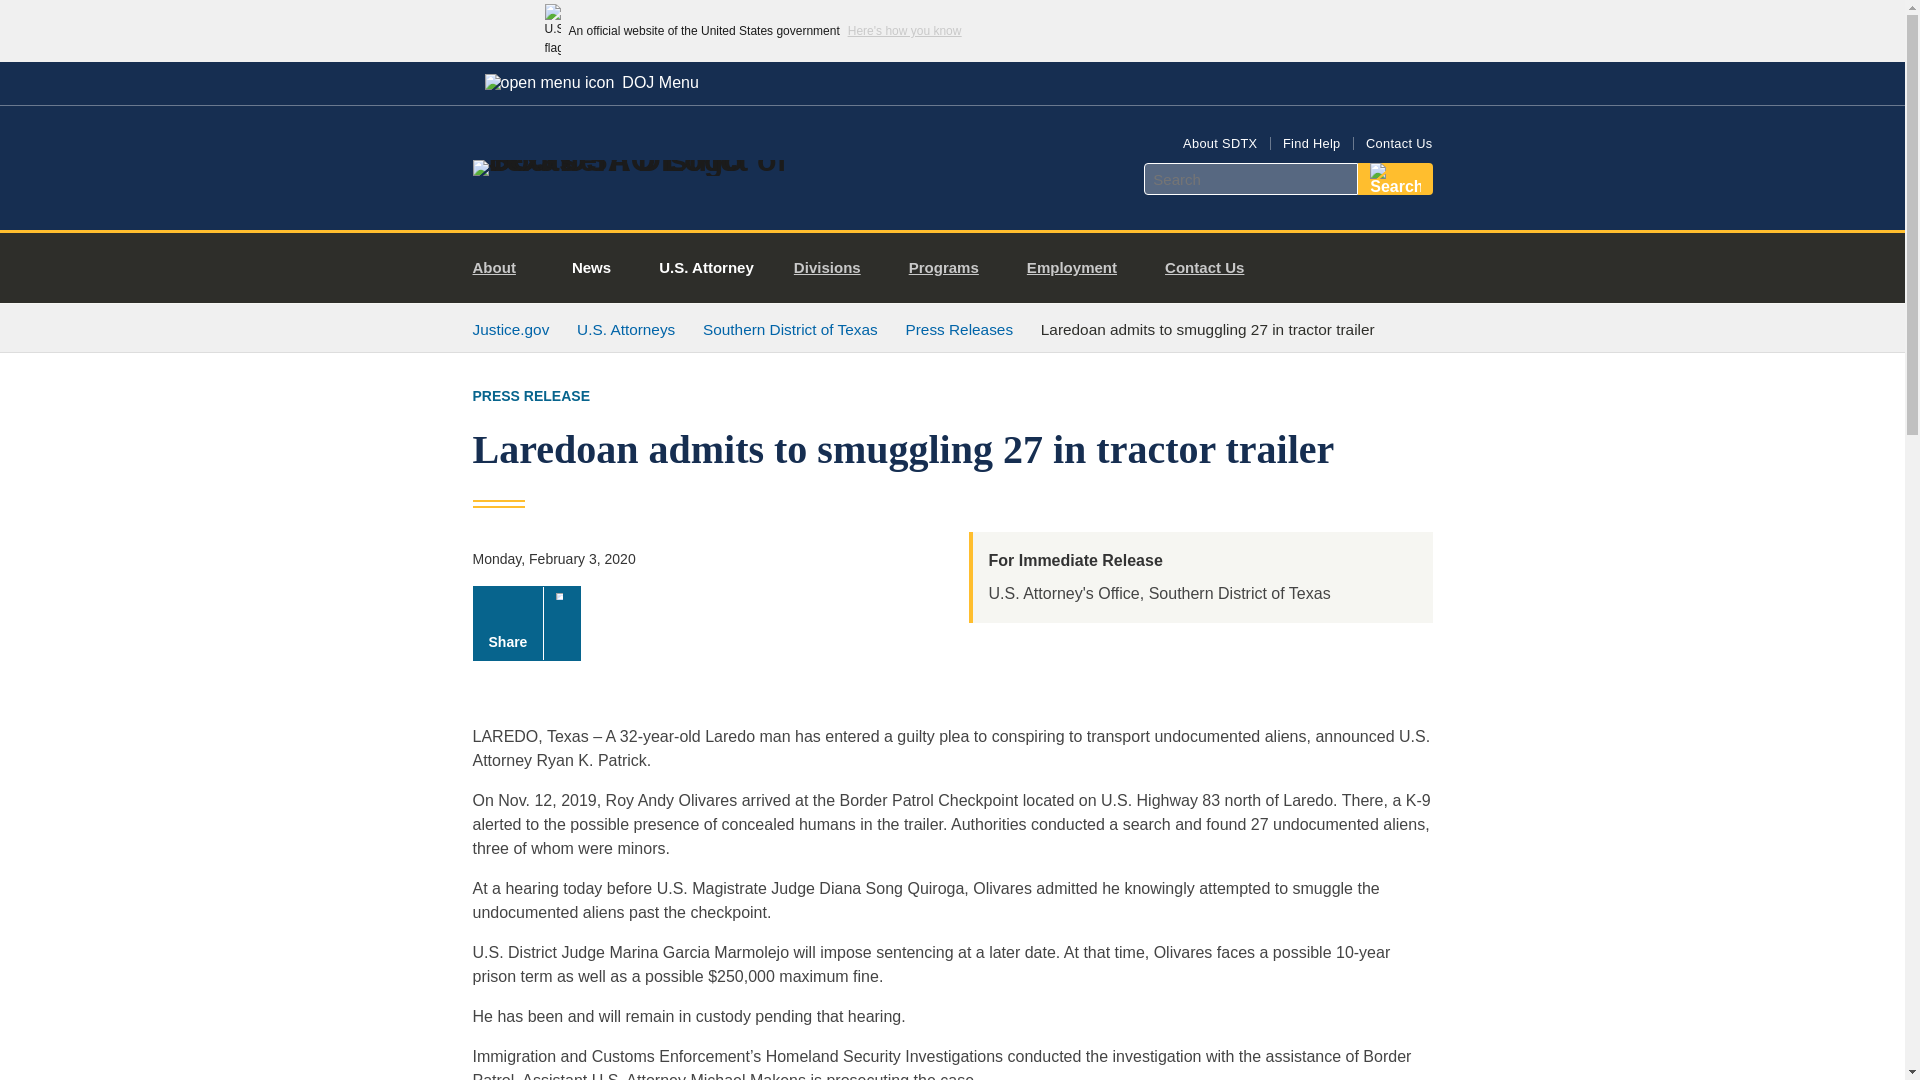  What do you see at coordinates (626, 329) in the screenshot?
I see `U.S. Attorneys` at bounding box center [626, 329].